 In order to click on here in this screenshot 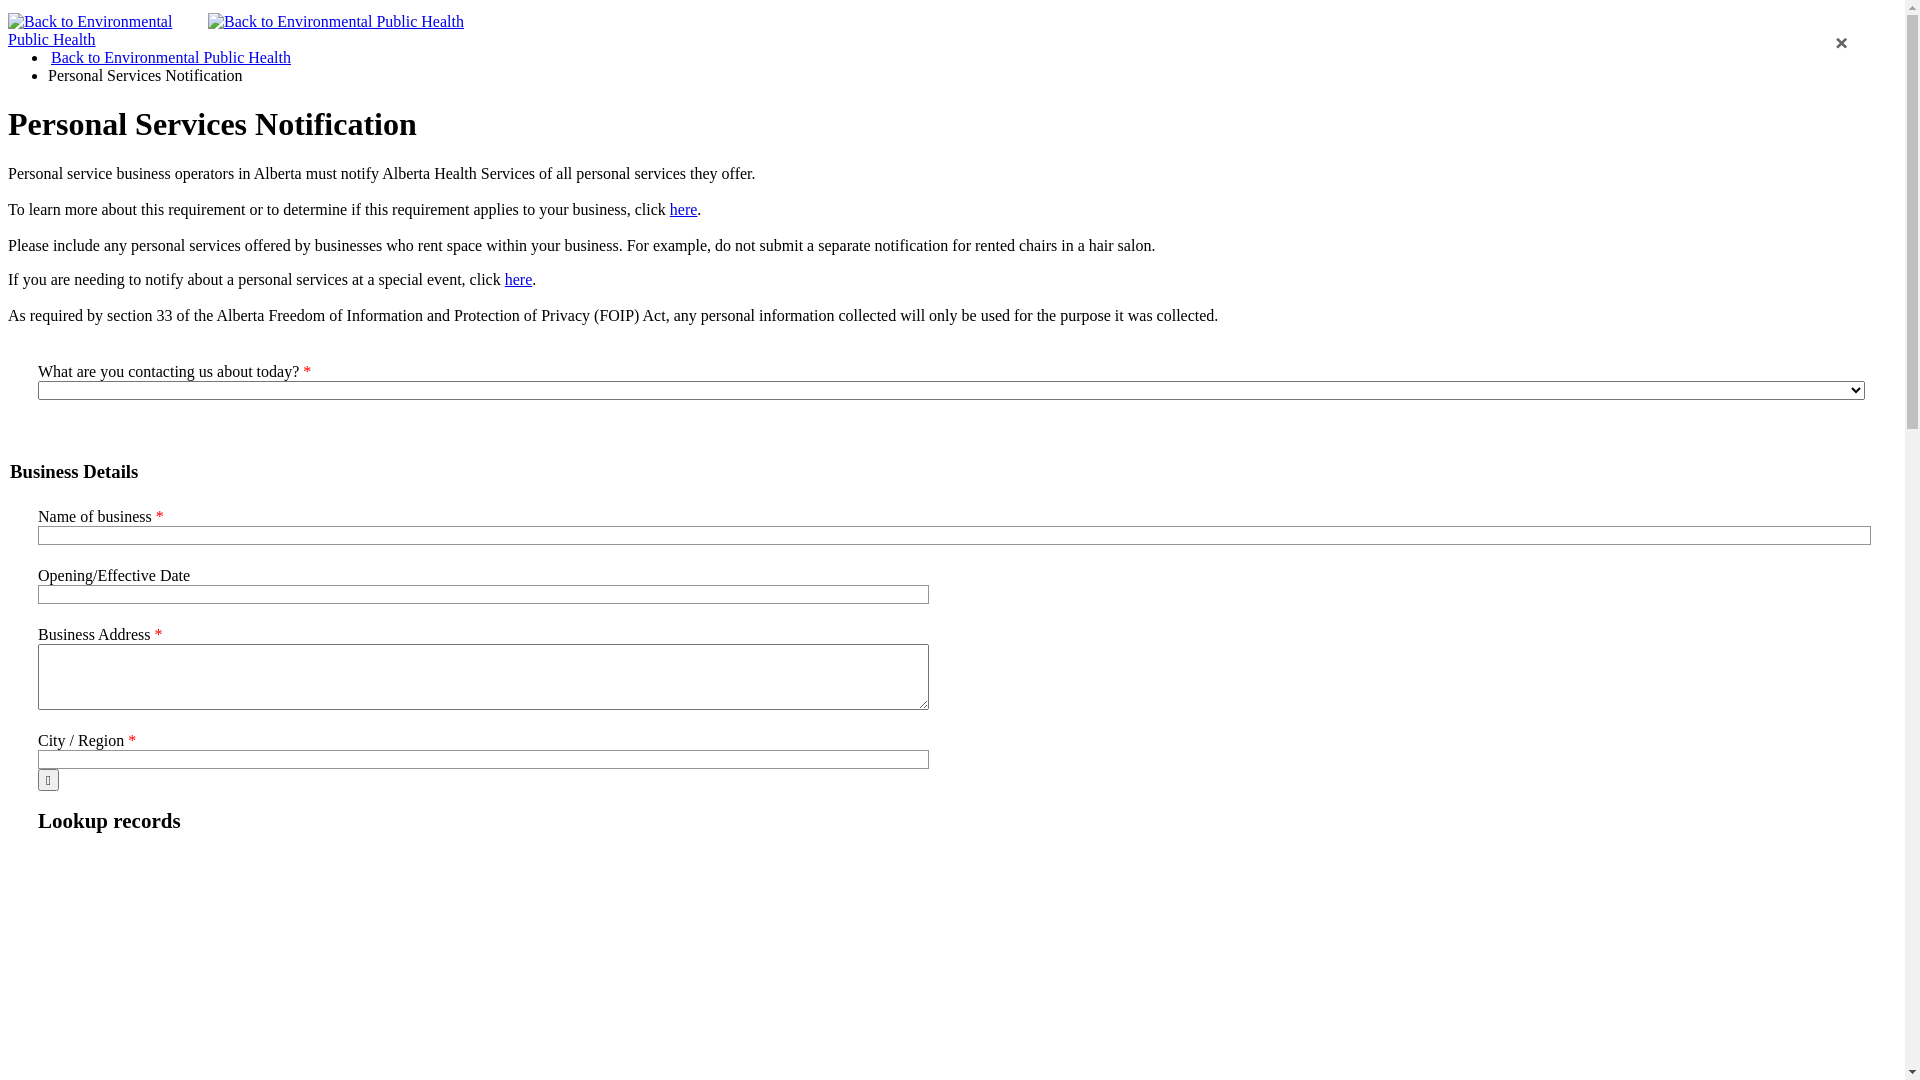, I will do `click(518, 280)`.